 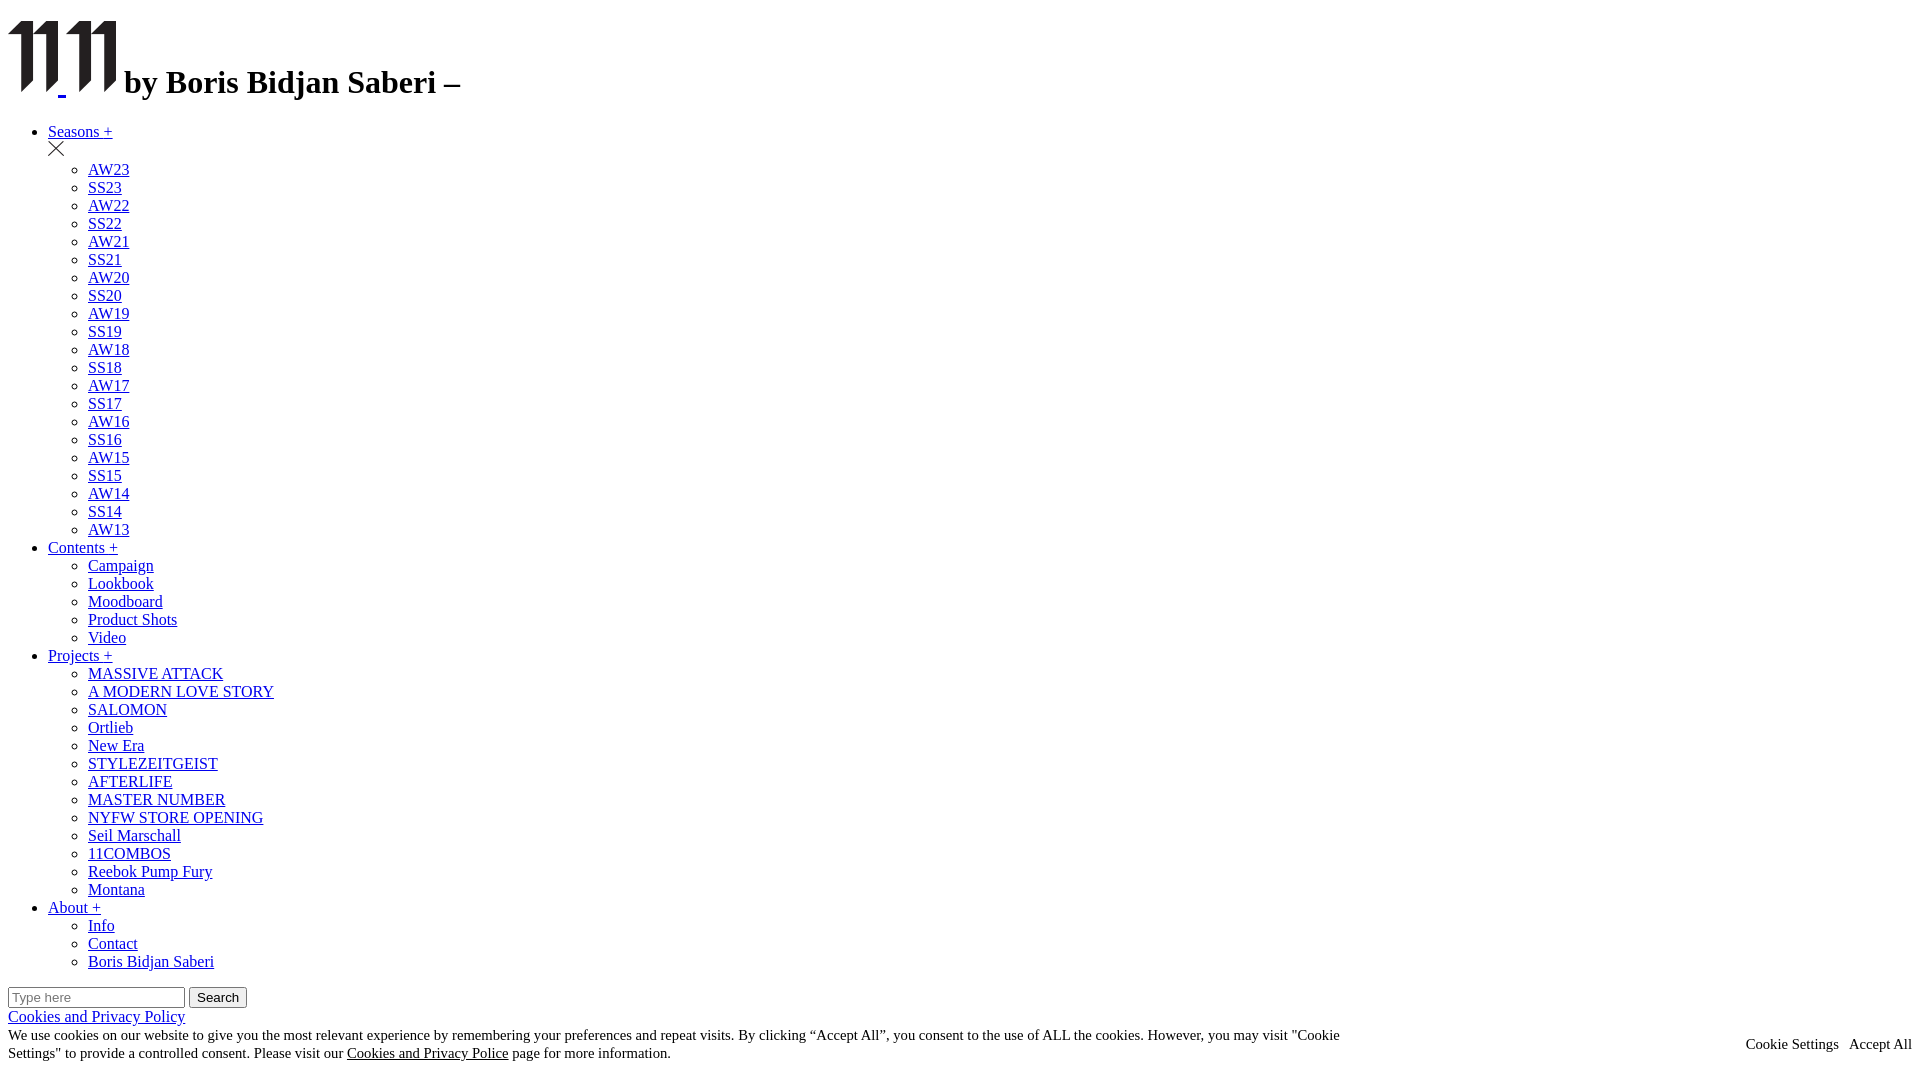 I want to click on Product Shots, so click(x=132, y=620).